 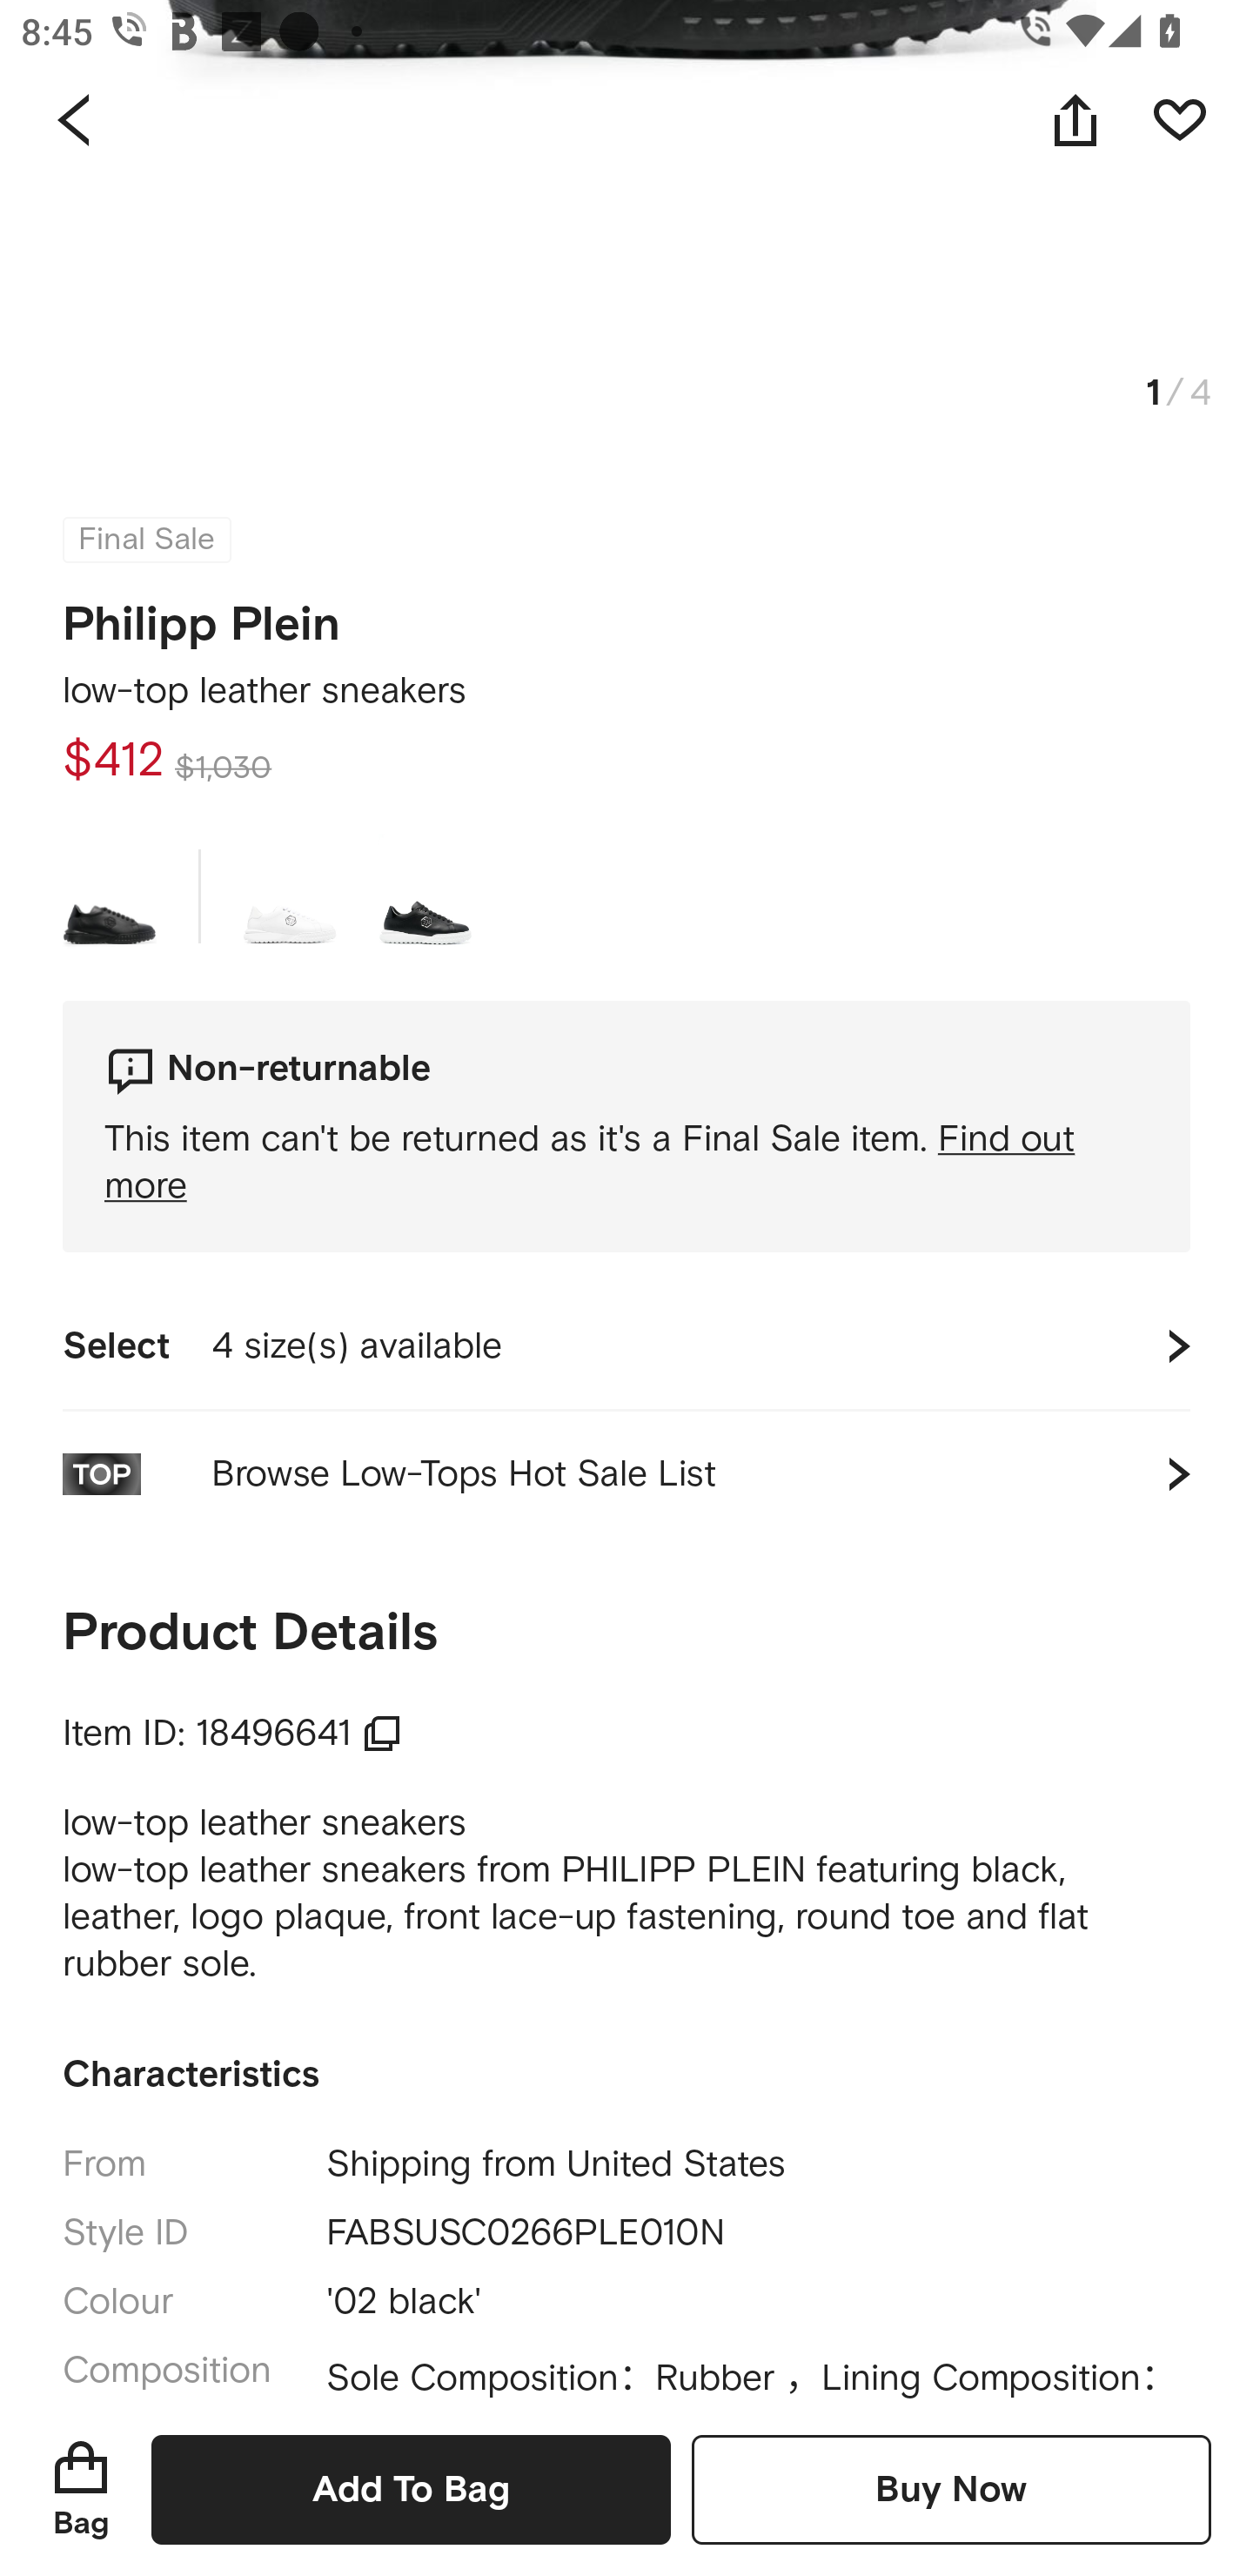 What do you see at coordinates (626, 1345) in the screenshot?
I see `Select 4 size(s) available` at bounding box center [626, 1345].